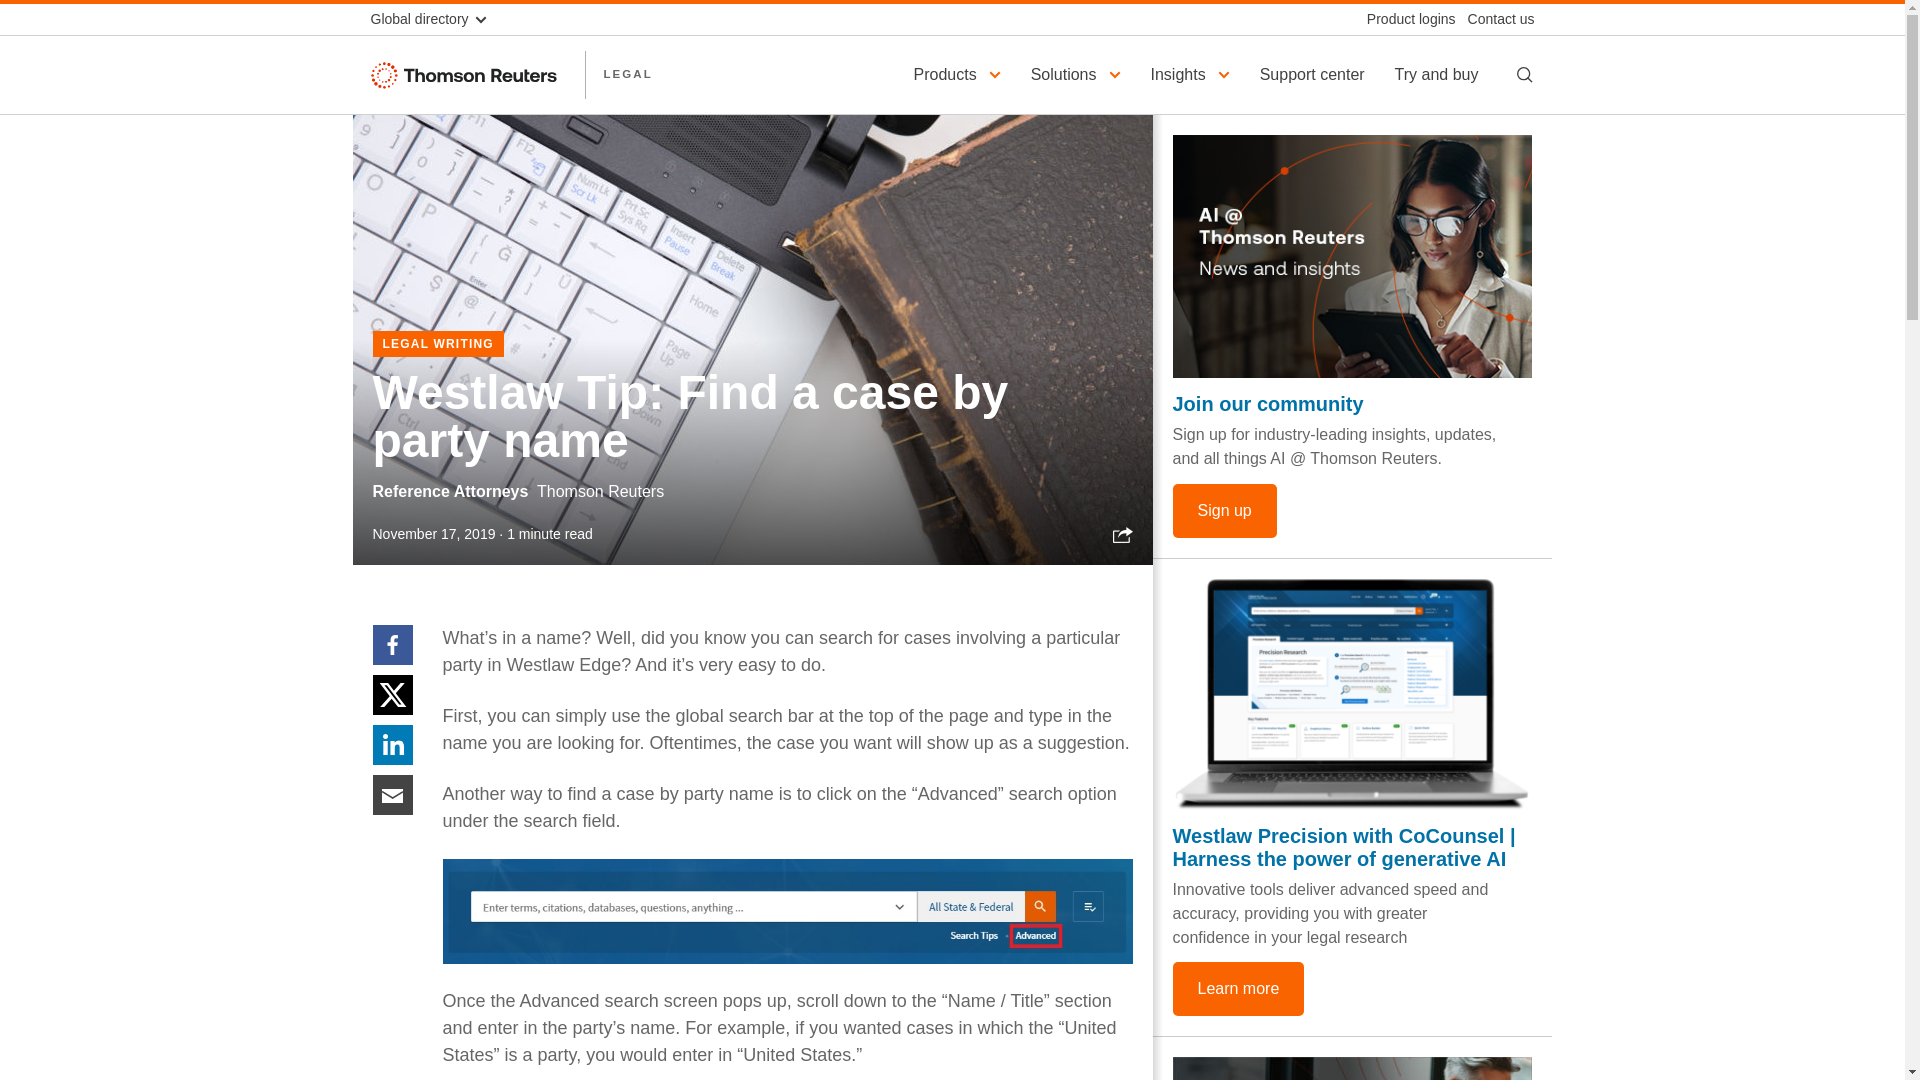 This screenshot has height=1080, width=1920. What do you see at coordinates (1352, 694) in the screenshot?
I see `Westlaw Precision laptop` at bounding box center [1352, 694].